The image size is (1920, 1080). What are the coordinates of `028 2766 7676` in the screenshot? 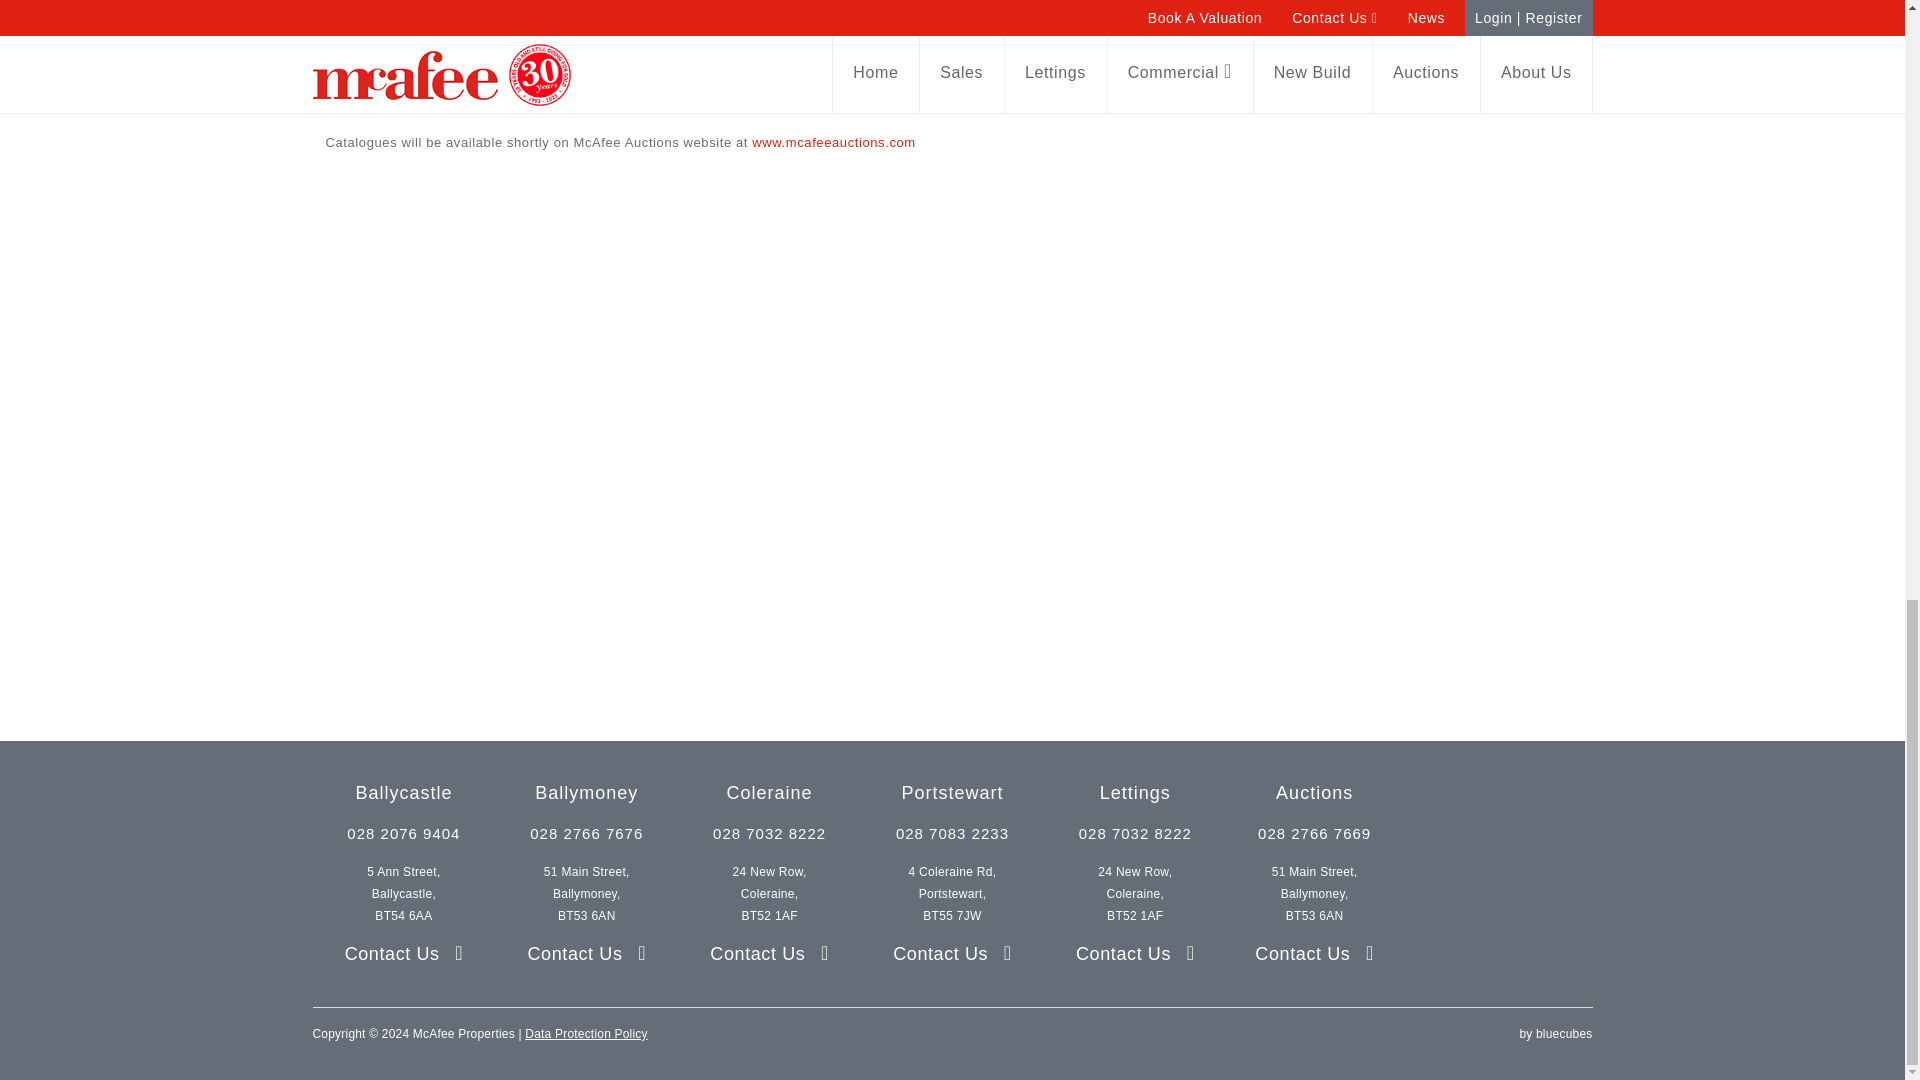 It's located at (586, 832).